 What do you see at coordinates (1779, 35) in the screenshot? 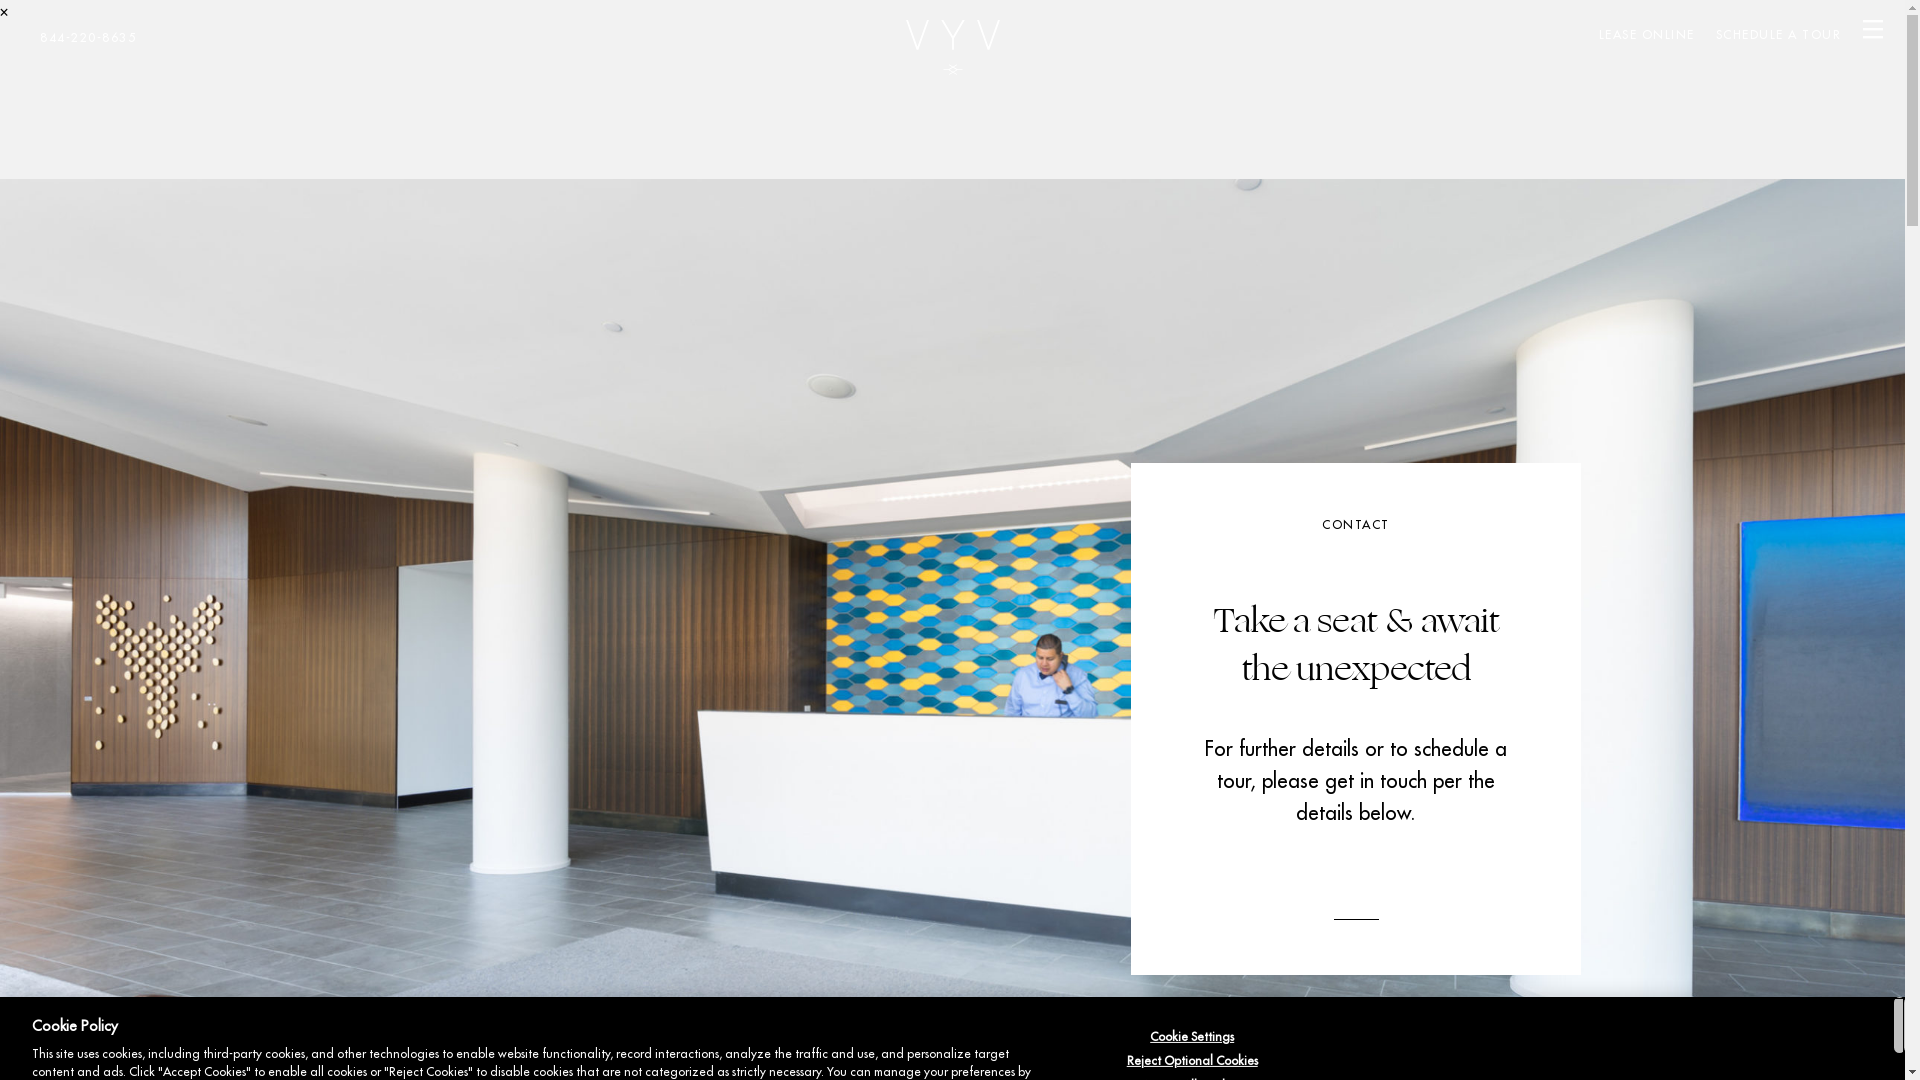
I see `SCHEDULE A TOUR` at bounding box center [1779, 35].